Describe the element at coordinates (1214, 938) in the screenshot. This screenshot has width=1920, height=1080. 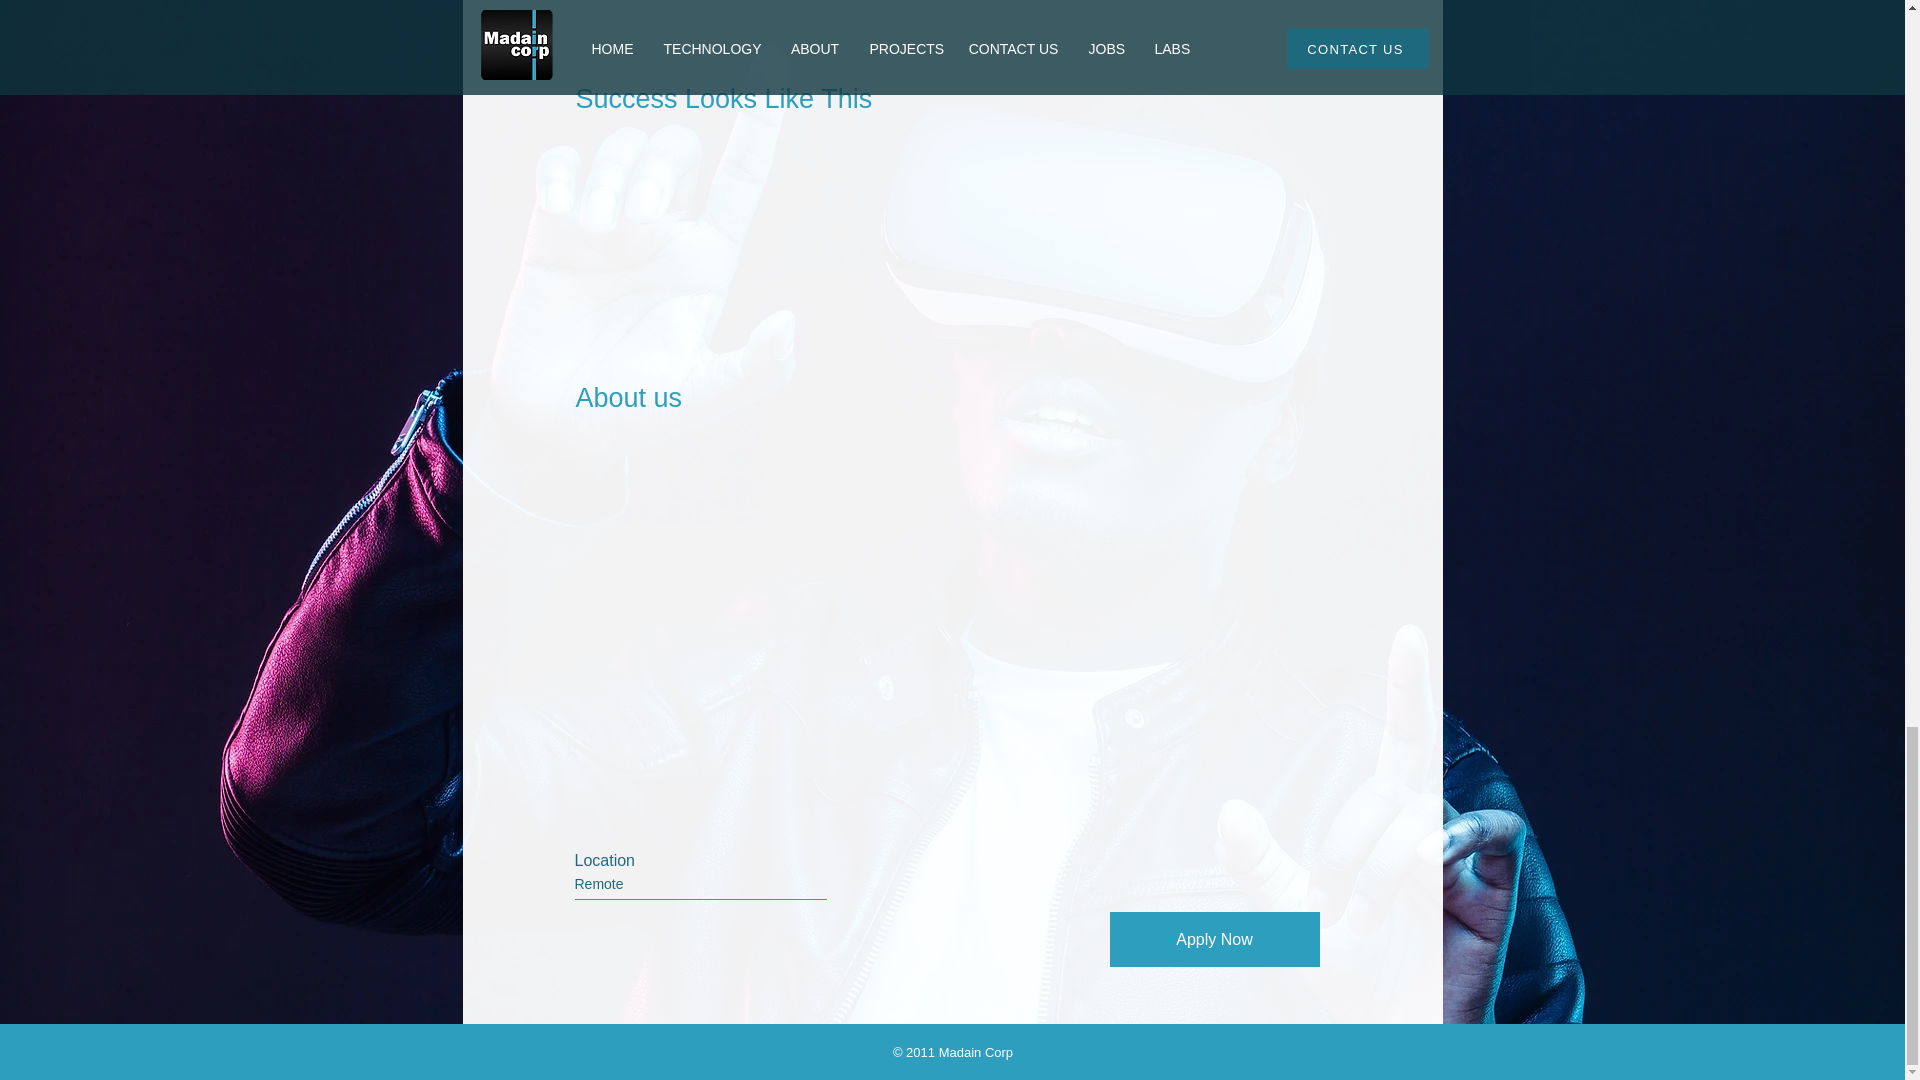
I see `Apply Now` at that location.